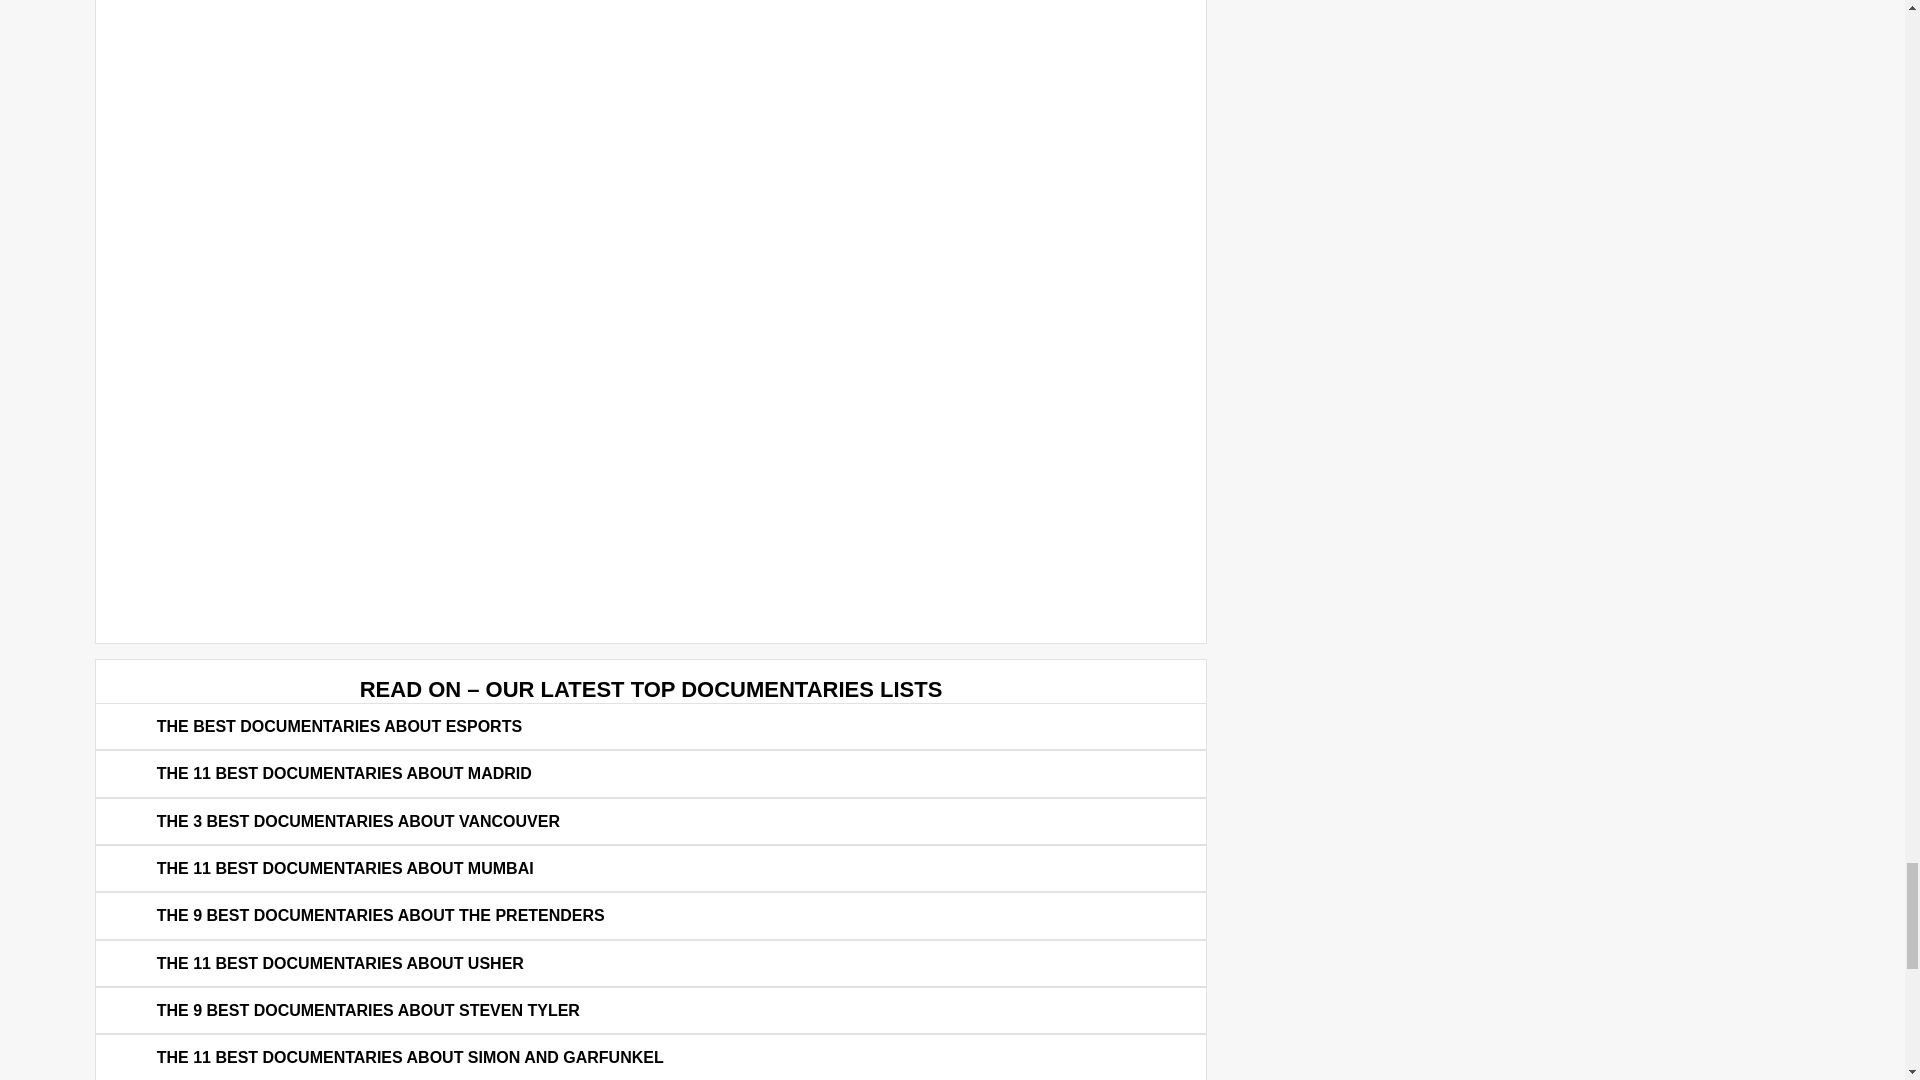 Image resolution: width=1920 pixels, height=1080 pixels. I want to click on THE 11 BEST DOCUMENTARIES ABOUT SIMON AND GARFUNKEL, so click(410, 1058).